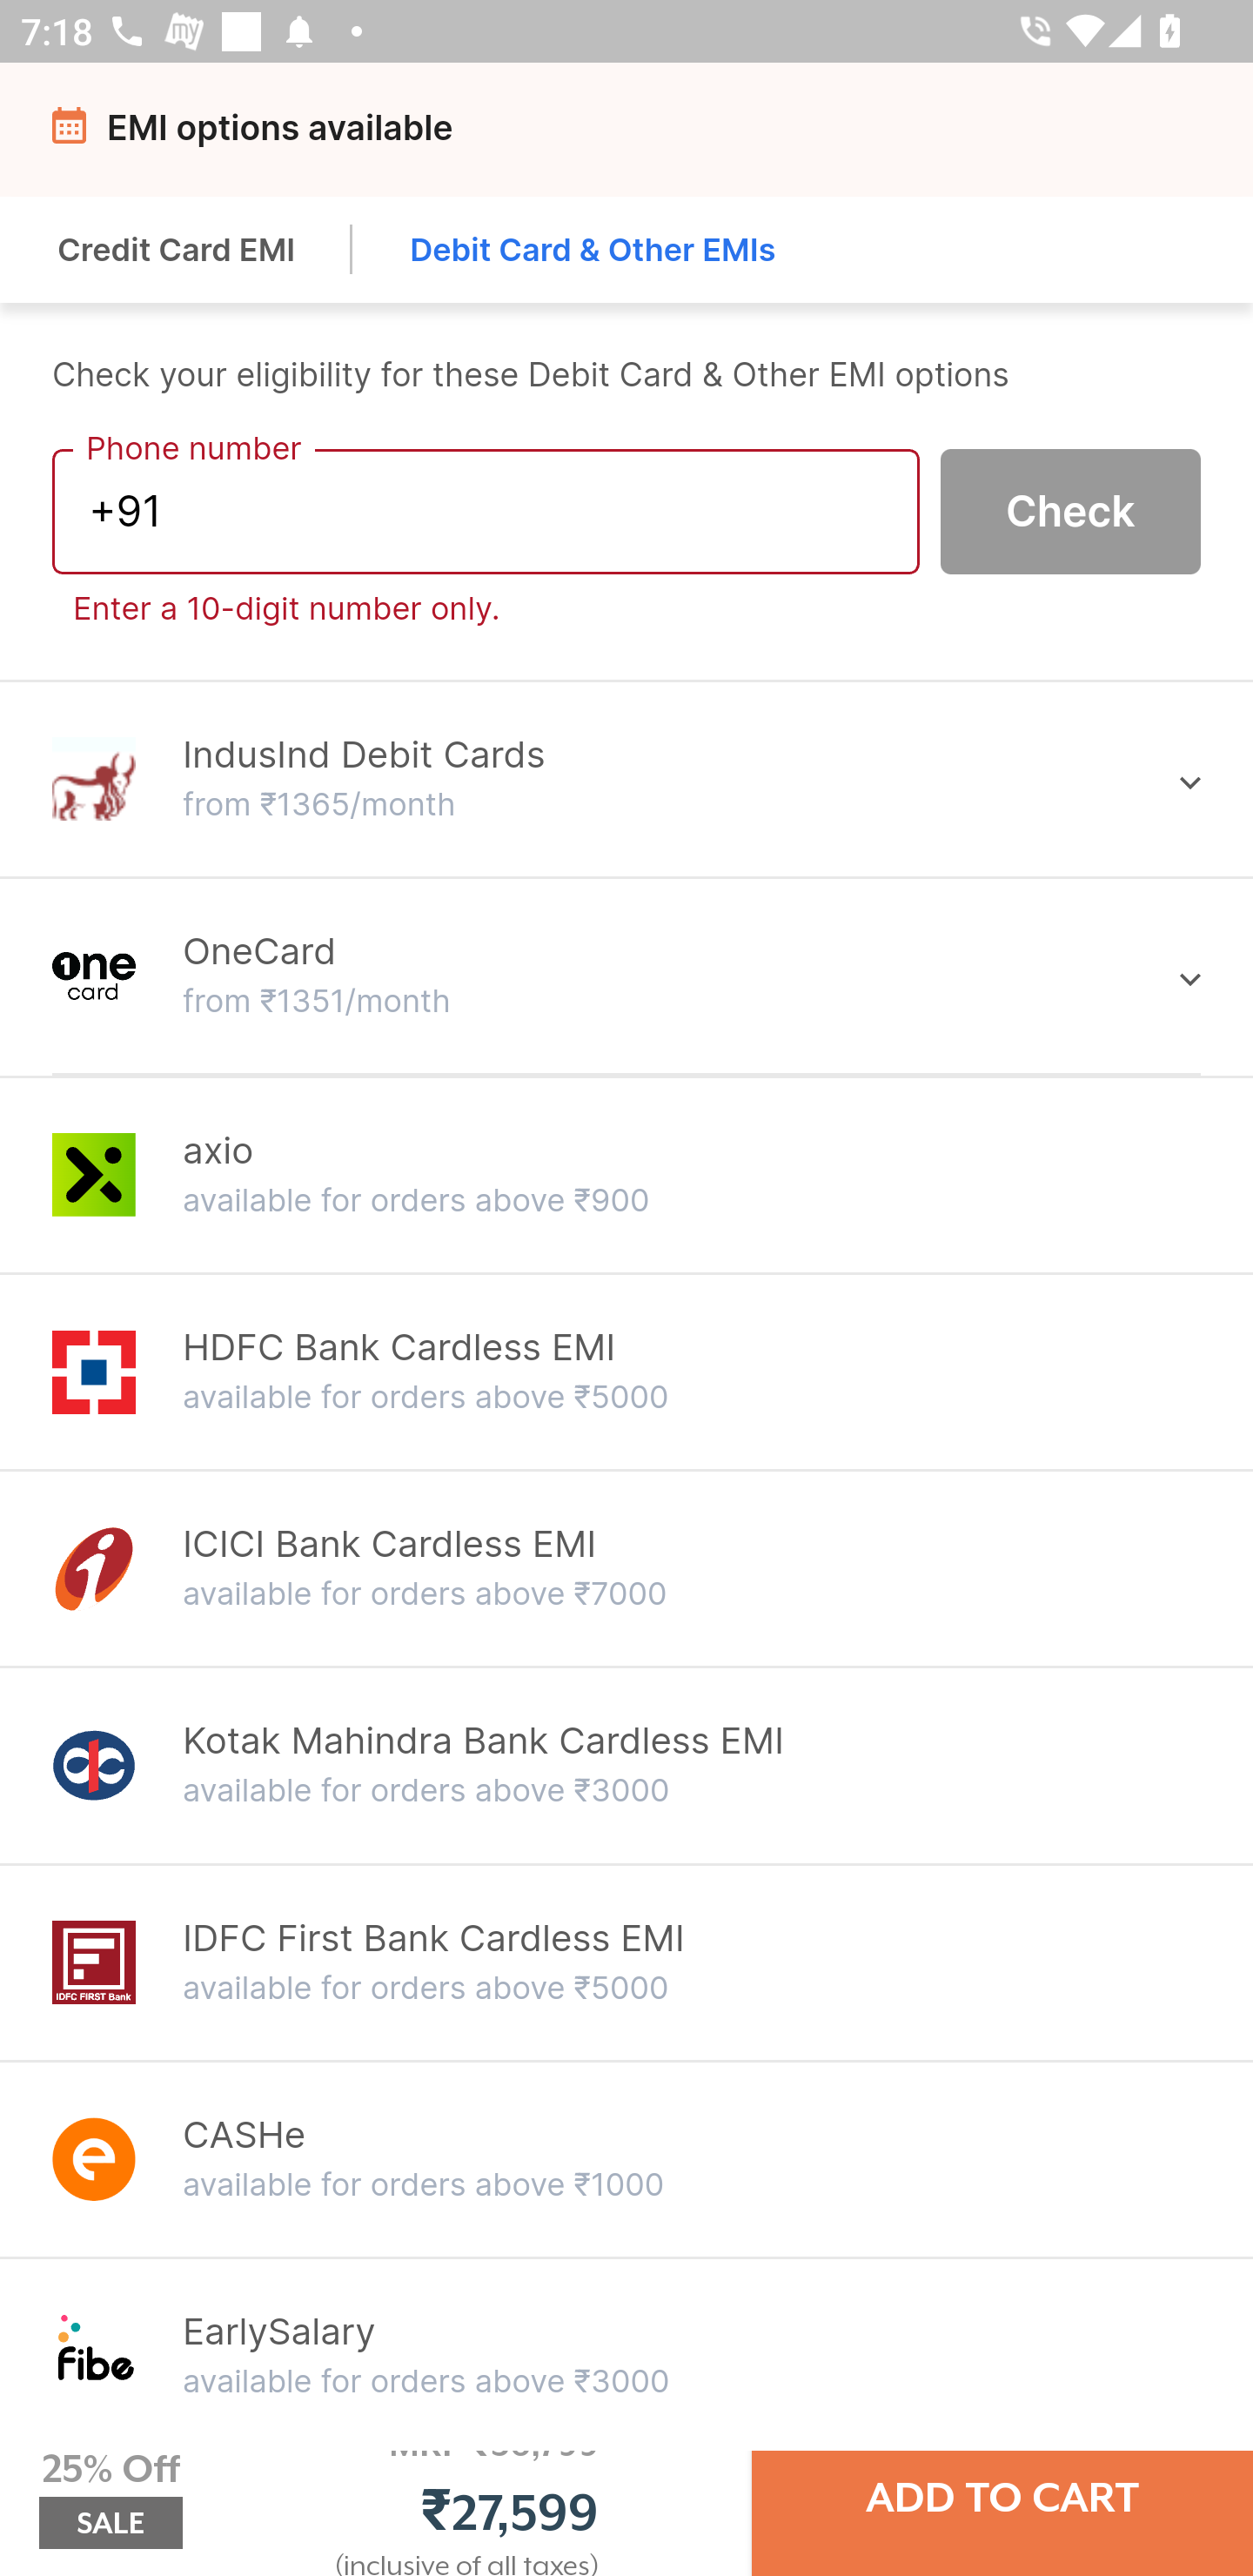 The height and width of the screenshot is (2576, 1253). I want to click on OneCard OneCard from ₹1351/month, so click(626, 975).